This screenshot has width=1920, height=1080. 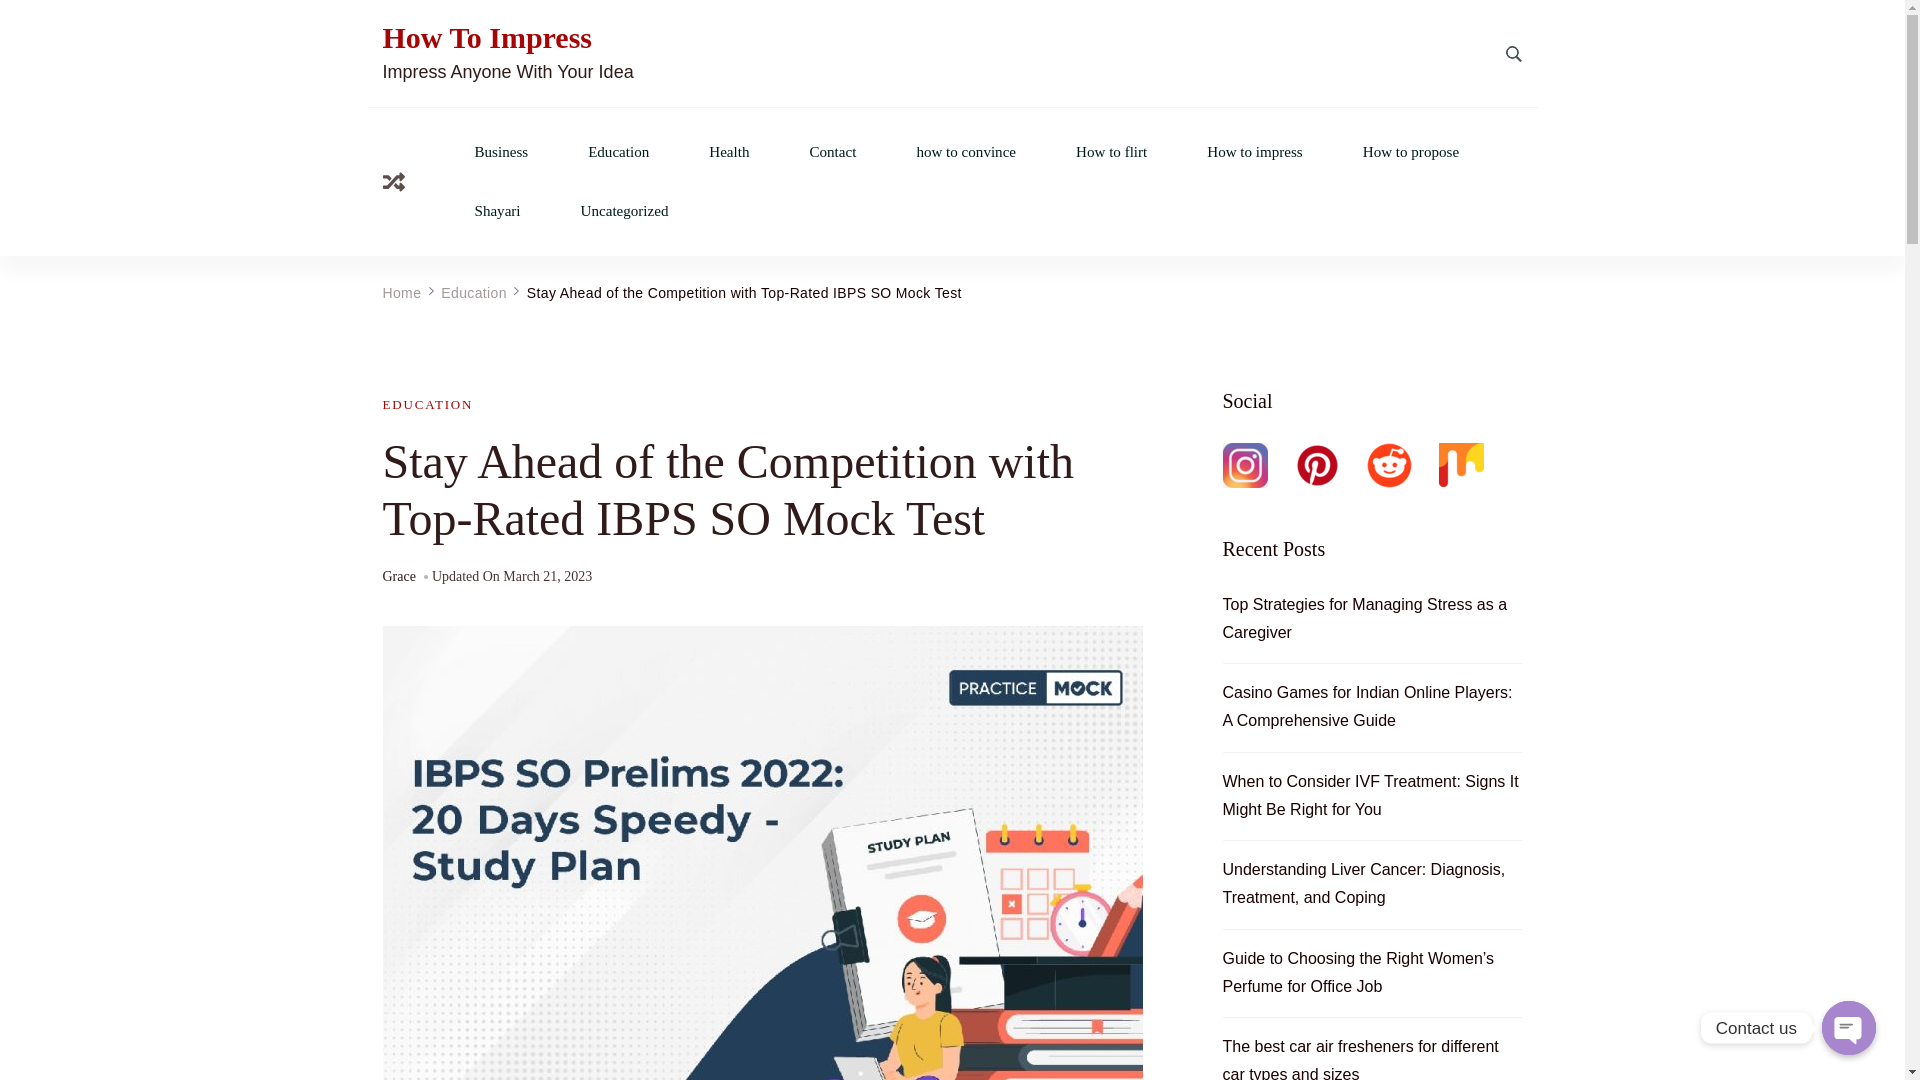 What do you see at coordinates (832, 150) in the screenshot?
I see `Contact` at bounding box center [832, 150].